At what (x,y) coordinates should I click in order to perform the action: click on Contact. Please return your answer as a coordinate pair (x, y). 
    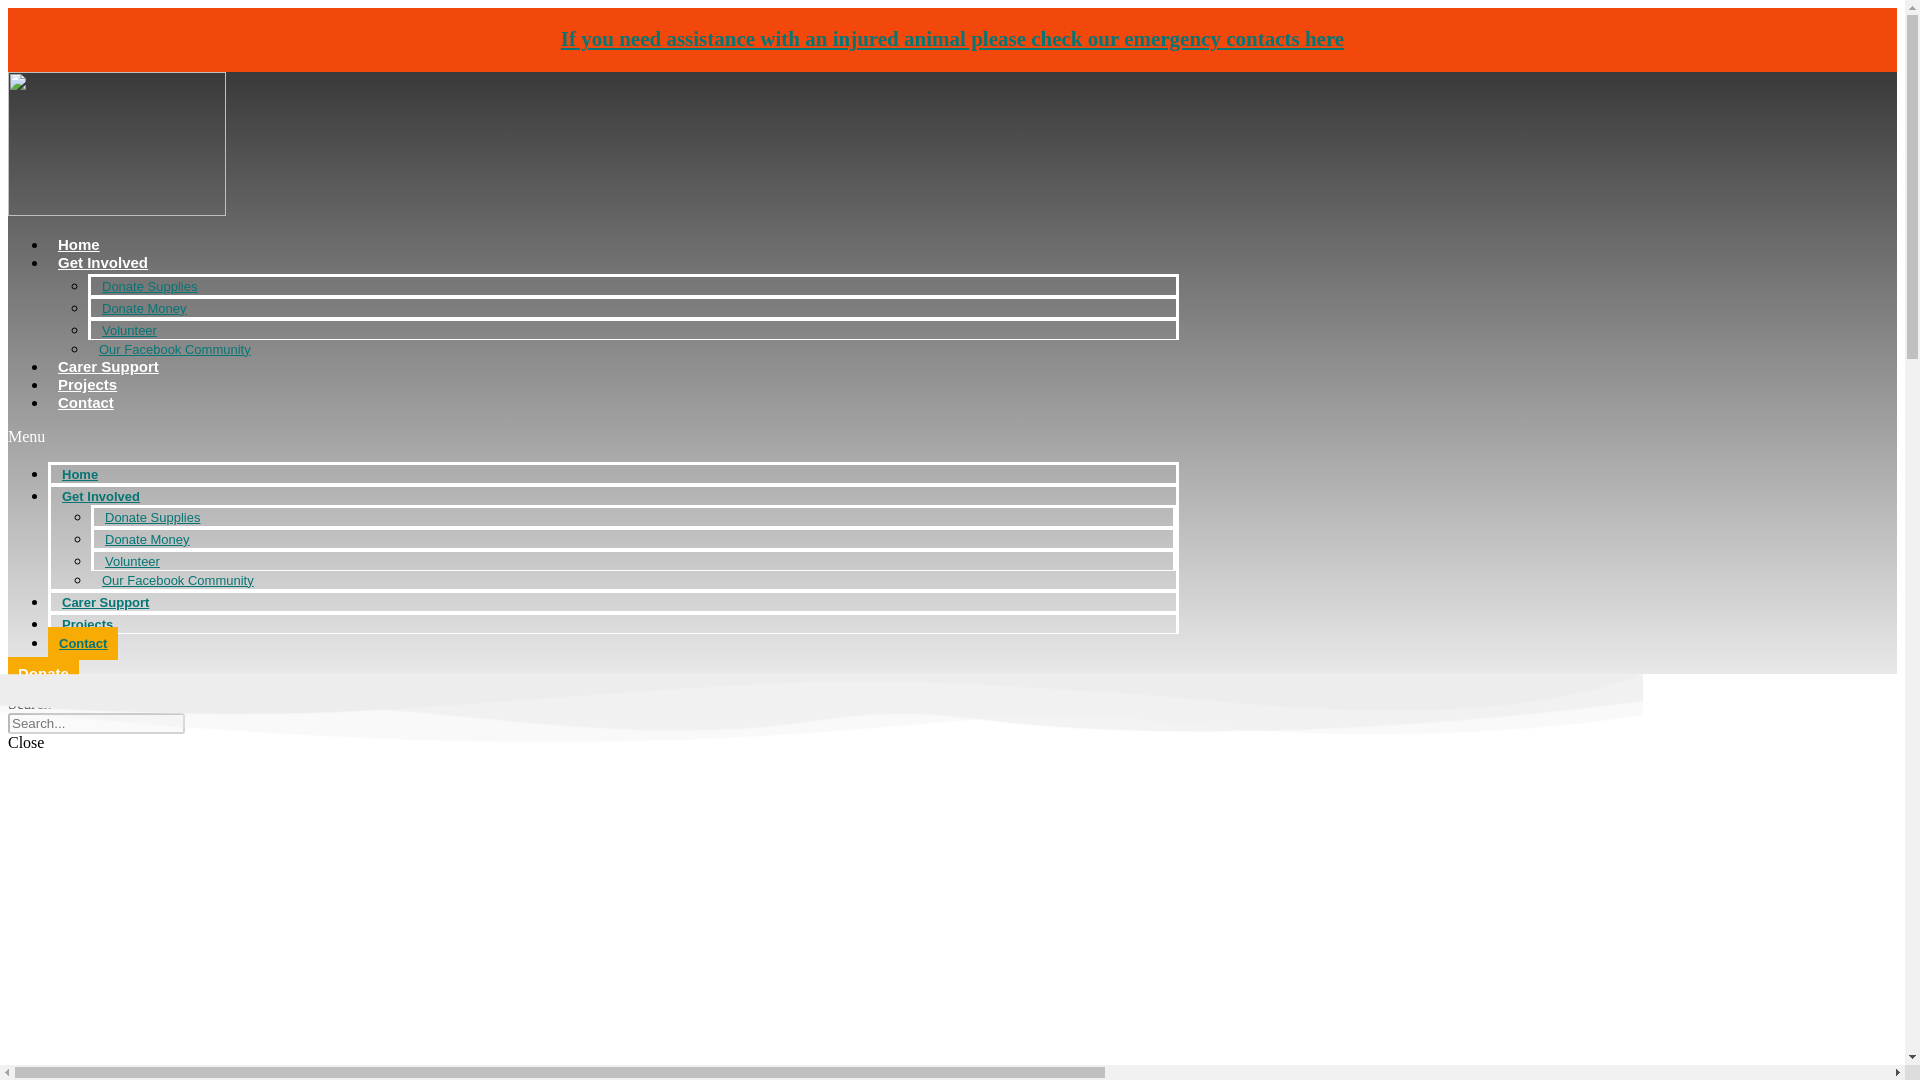
    Looking at the image, I should click on (82, 643).